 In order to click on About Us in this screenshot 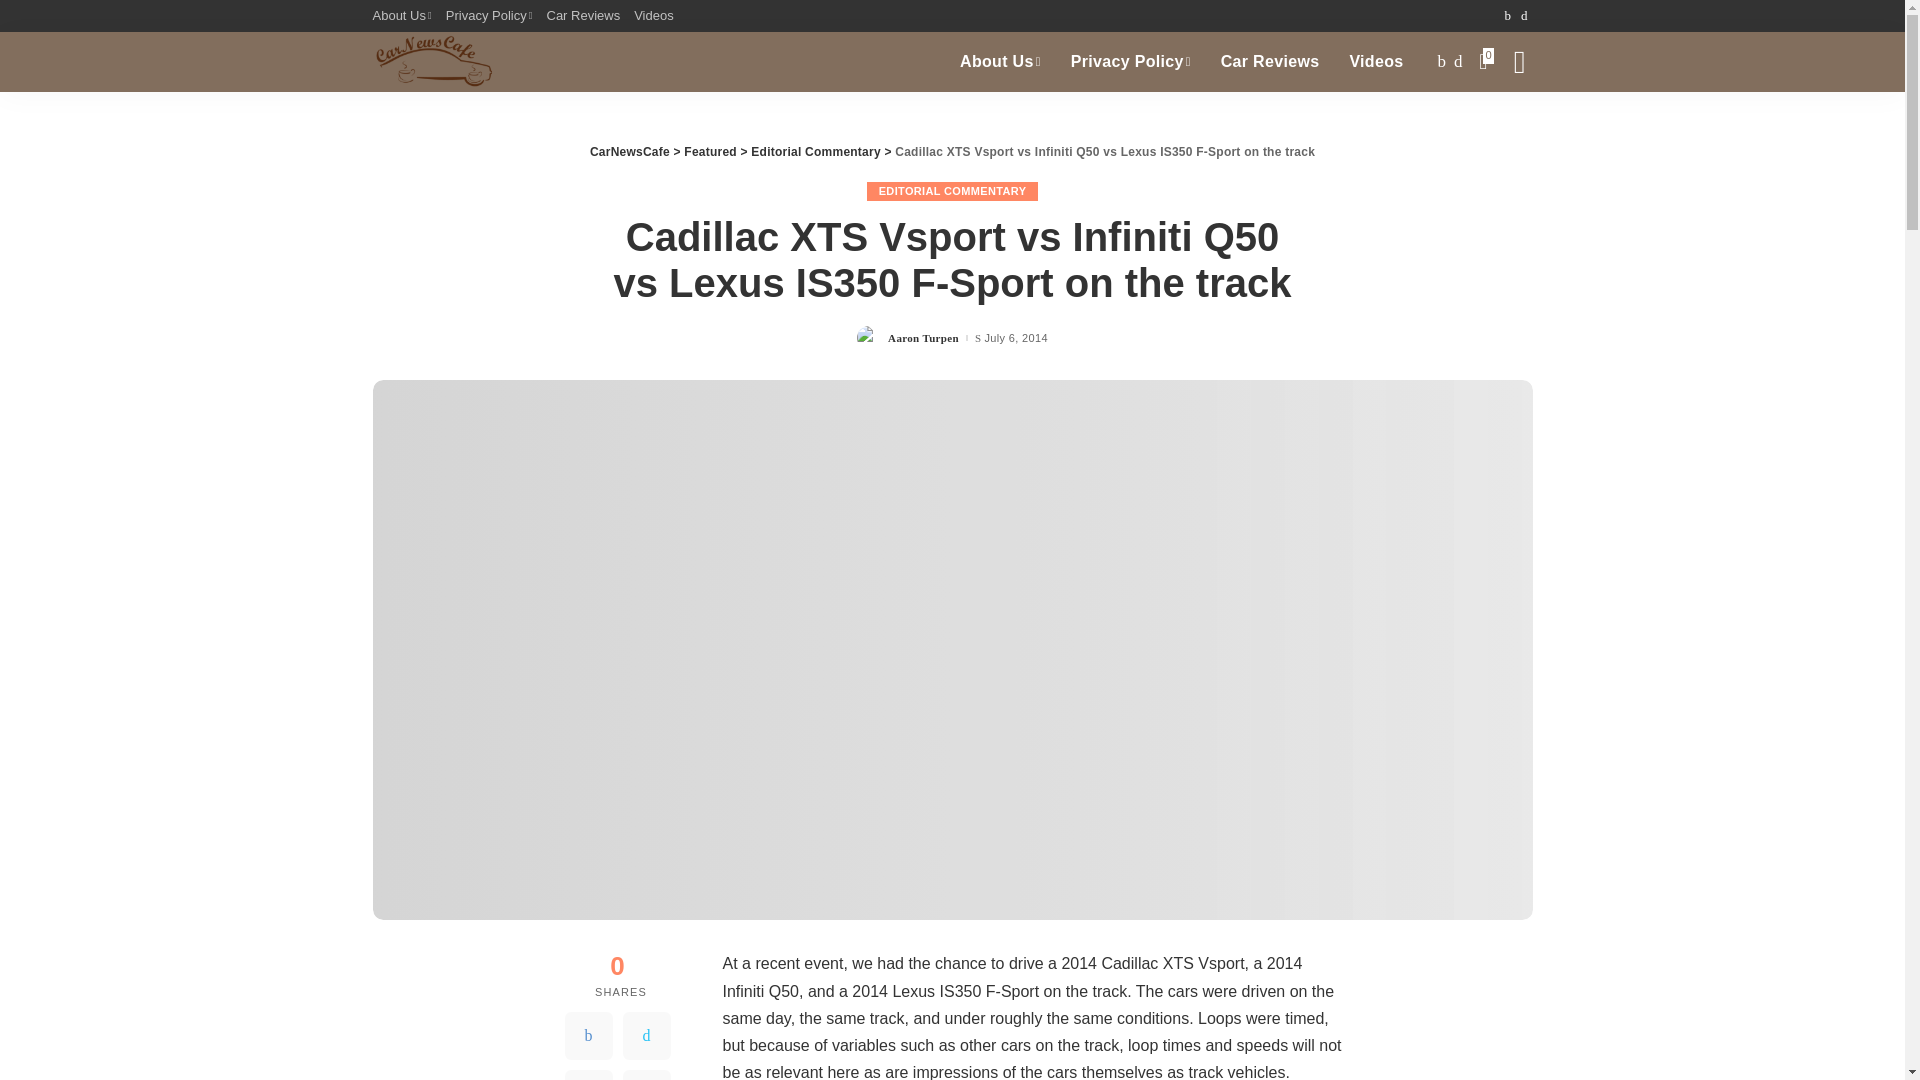, I will do `click(404, 16)`.